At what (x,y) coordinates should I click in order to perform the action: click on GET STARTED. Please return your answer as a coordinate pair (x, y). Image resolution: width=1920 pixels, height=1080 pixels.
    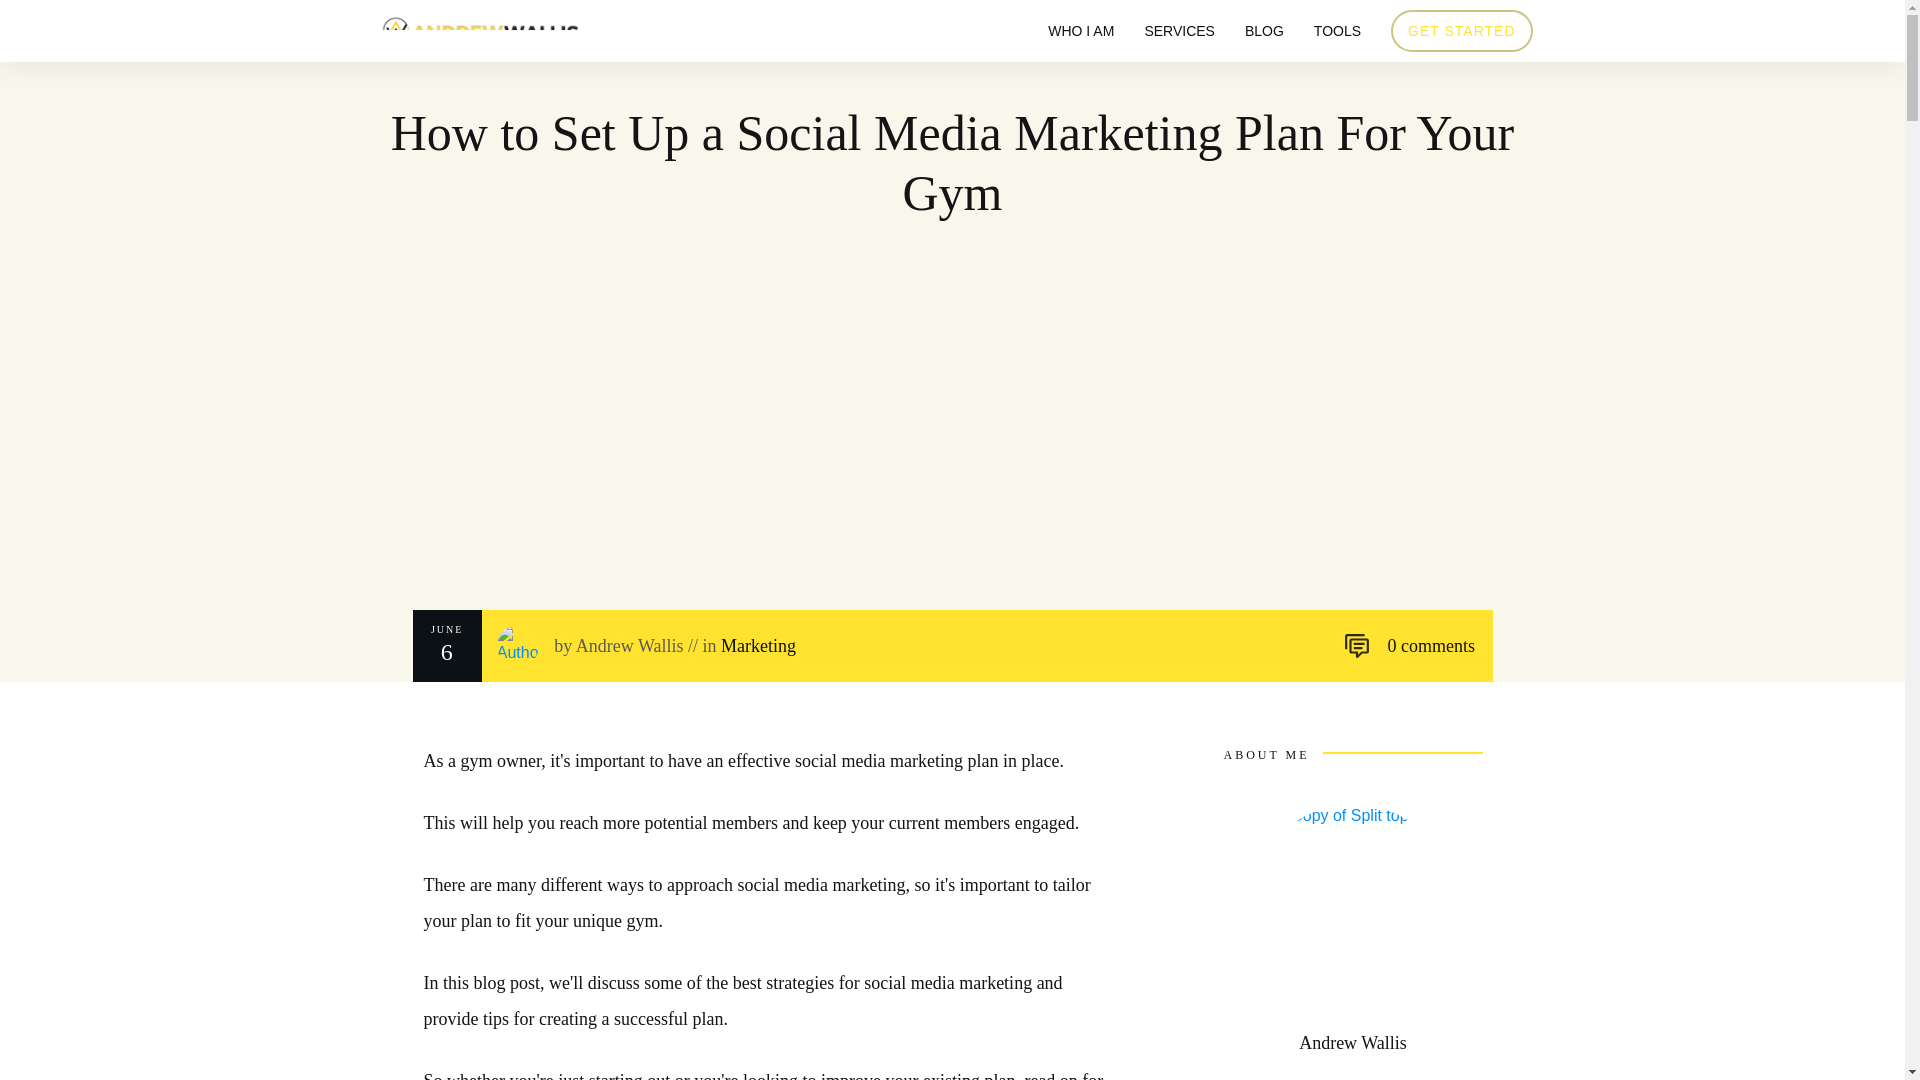
    Looking at the image, I should click on (1460, 31).